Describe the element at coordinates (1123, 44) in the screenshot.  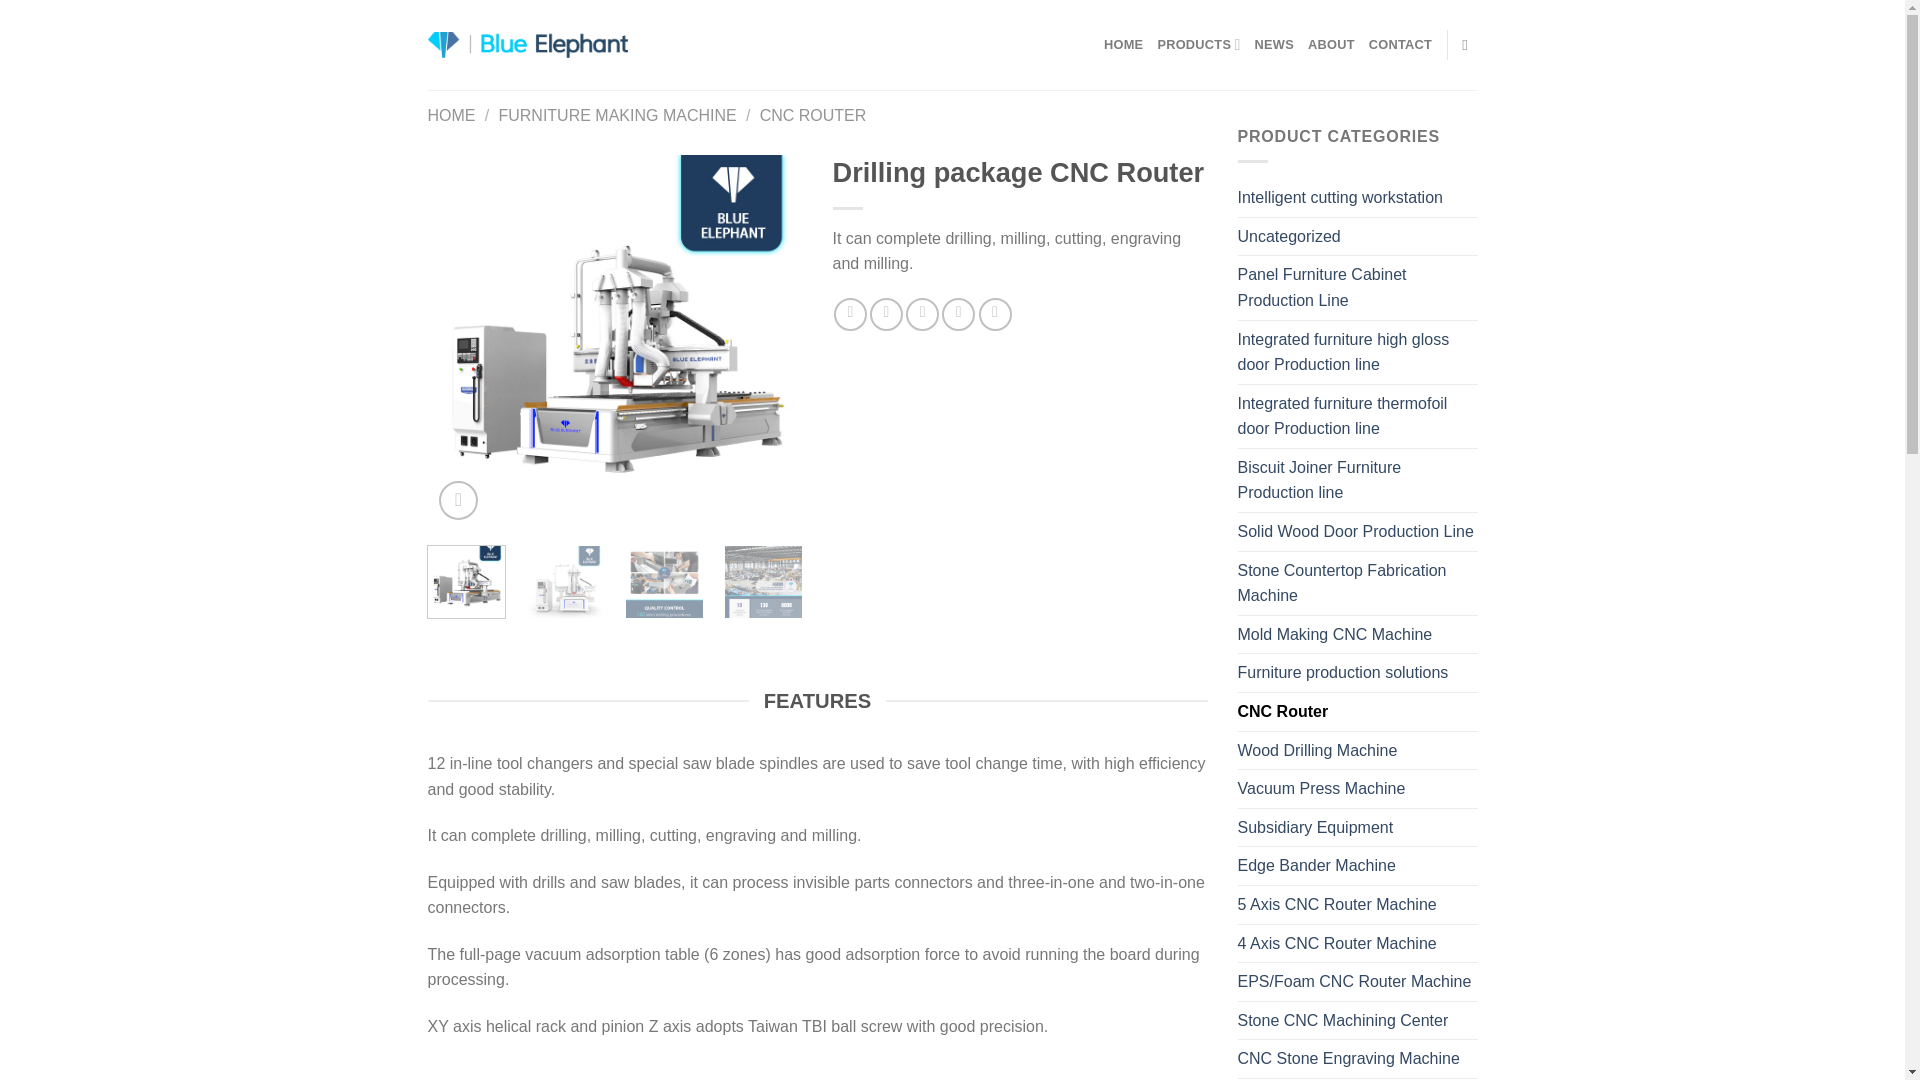
I see `HOME` at that location.